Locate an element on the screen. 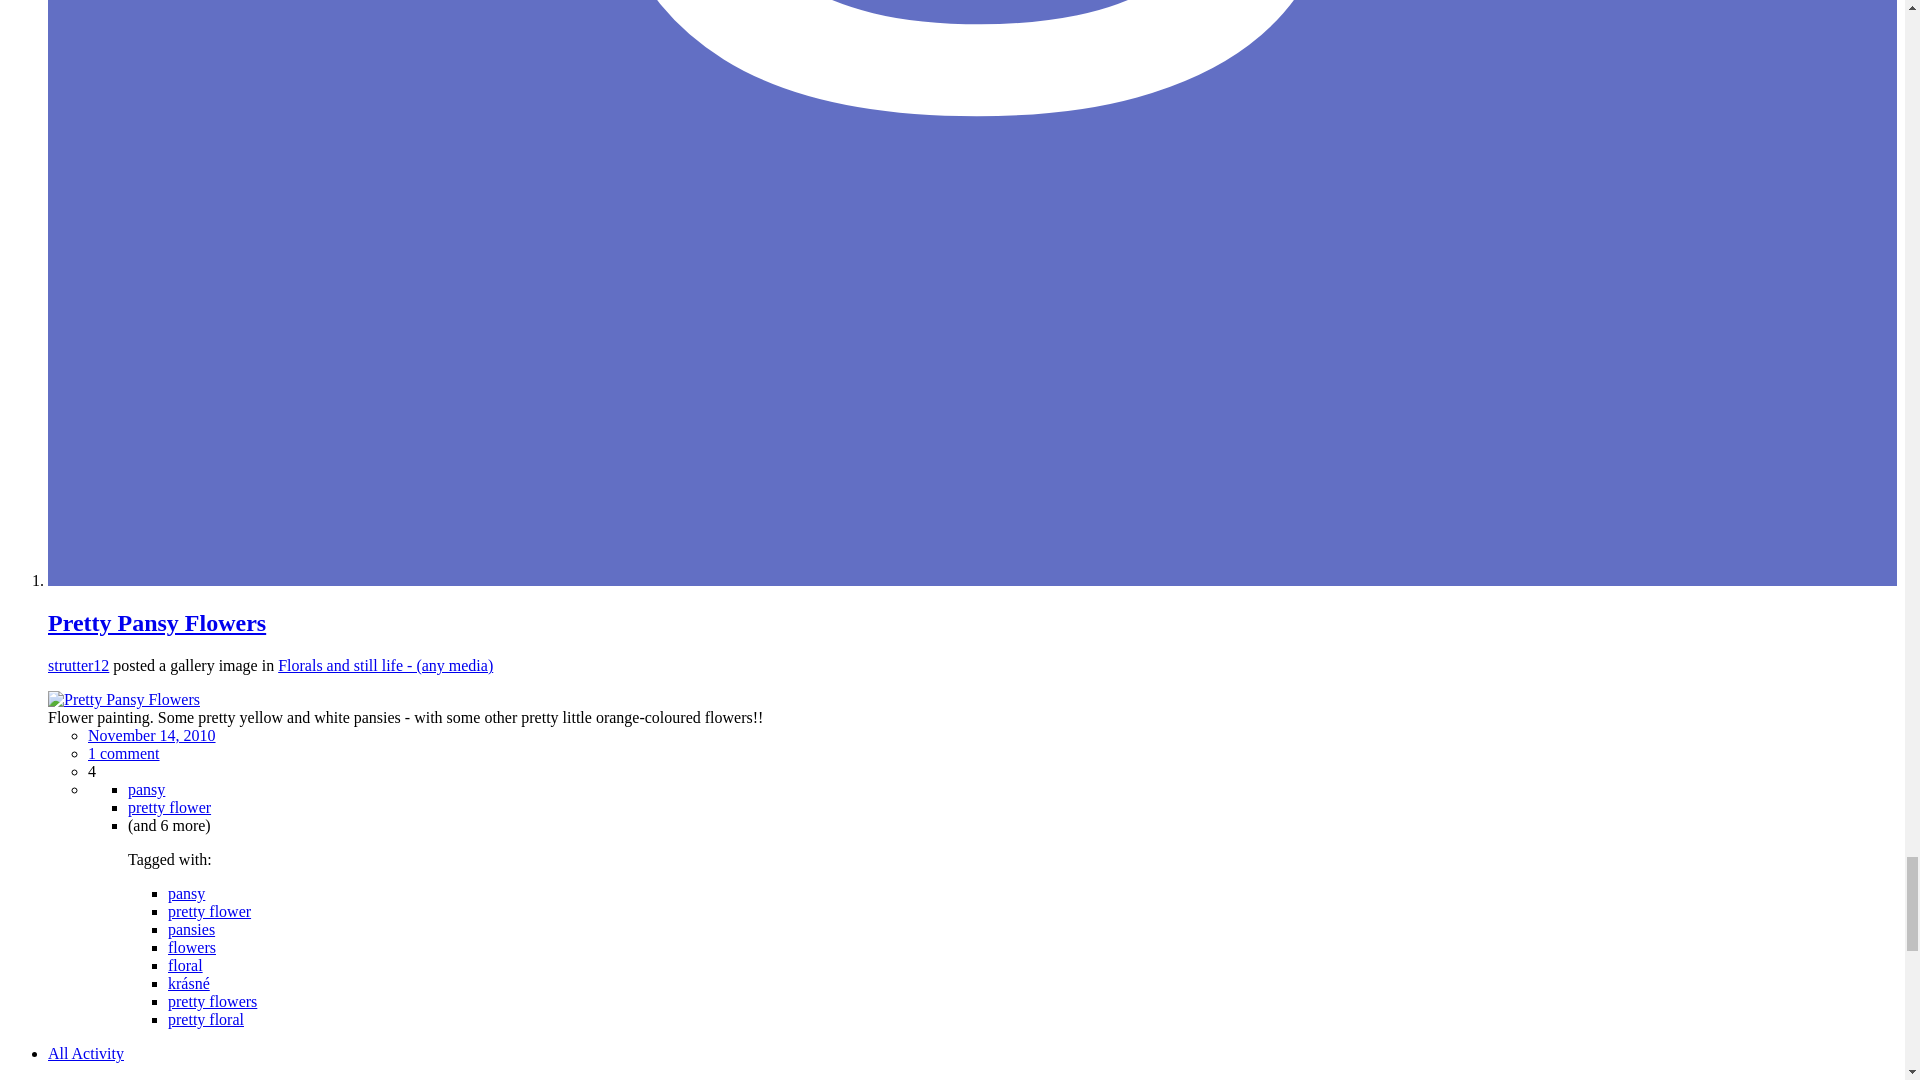  Find other content tagged with 'flowers' is located at coordinates (192, 946).